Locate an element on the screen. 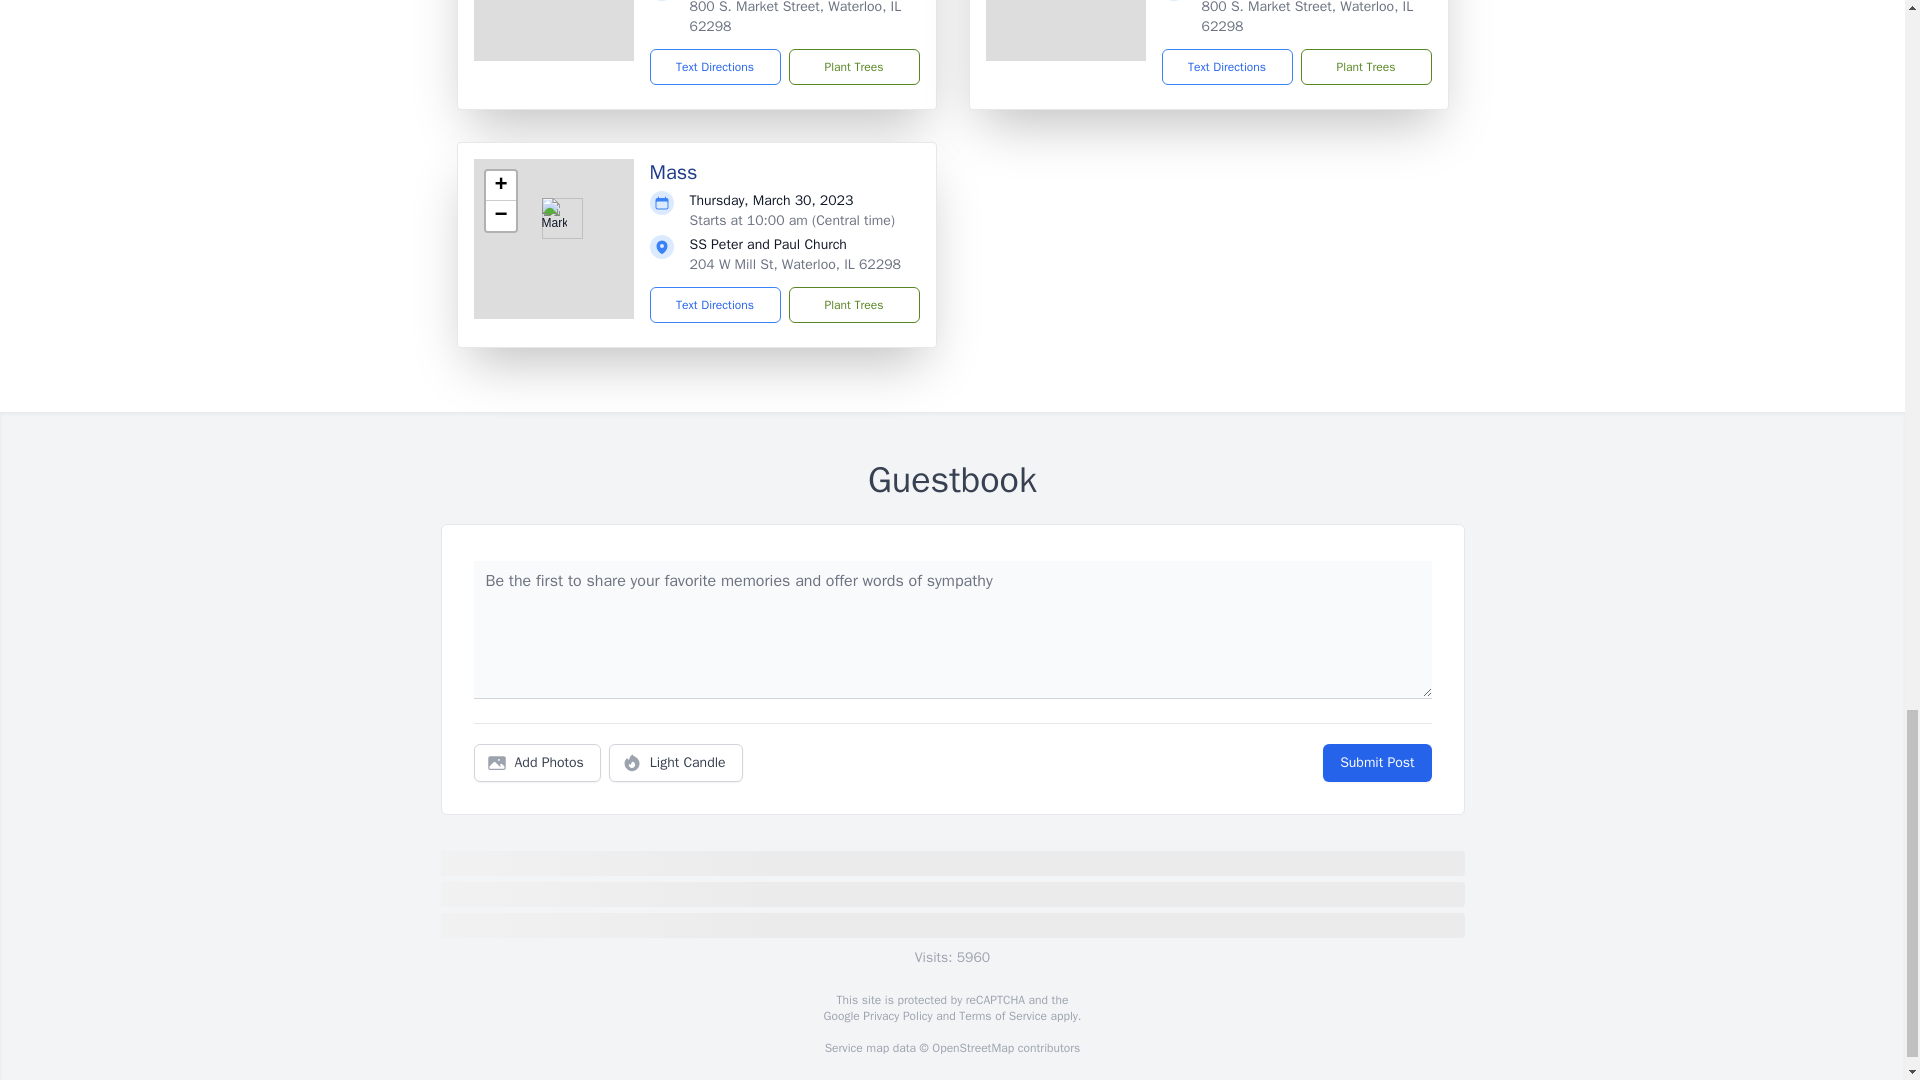 Image resolution: width=1920 pixels, height=1080 pixels. Text Directions is located at coordinates (1226, 66).